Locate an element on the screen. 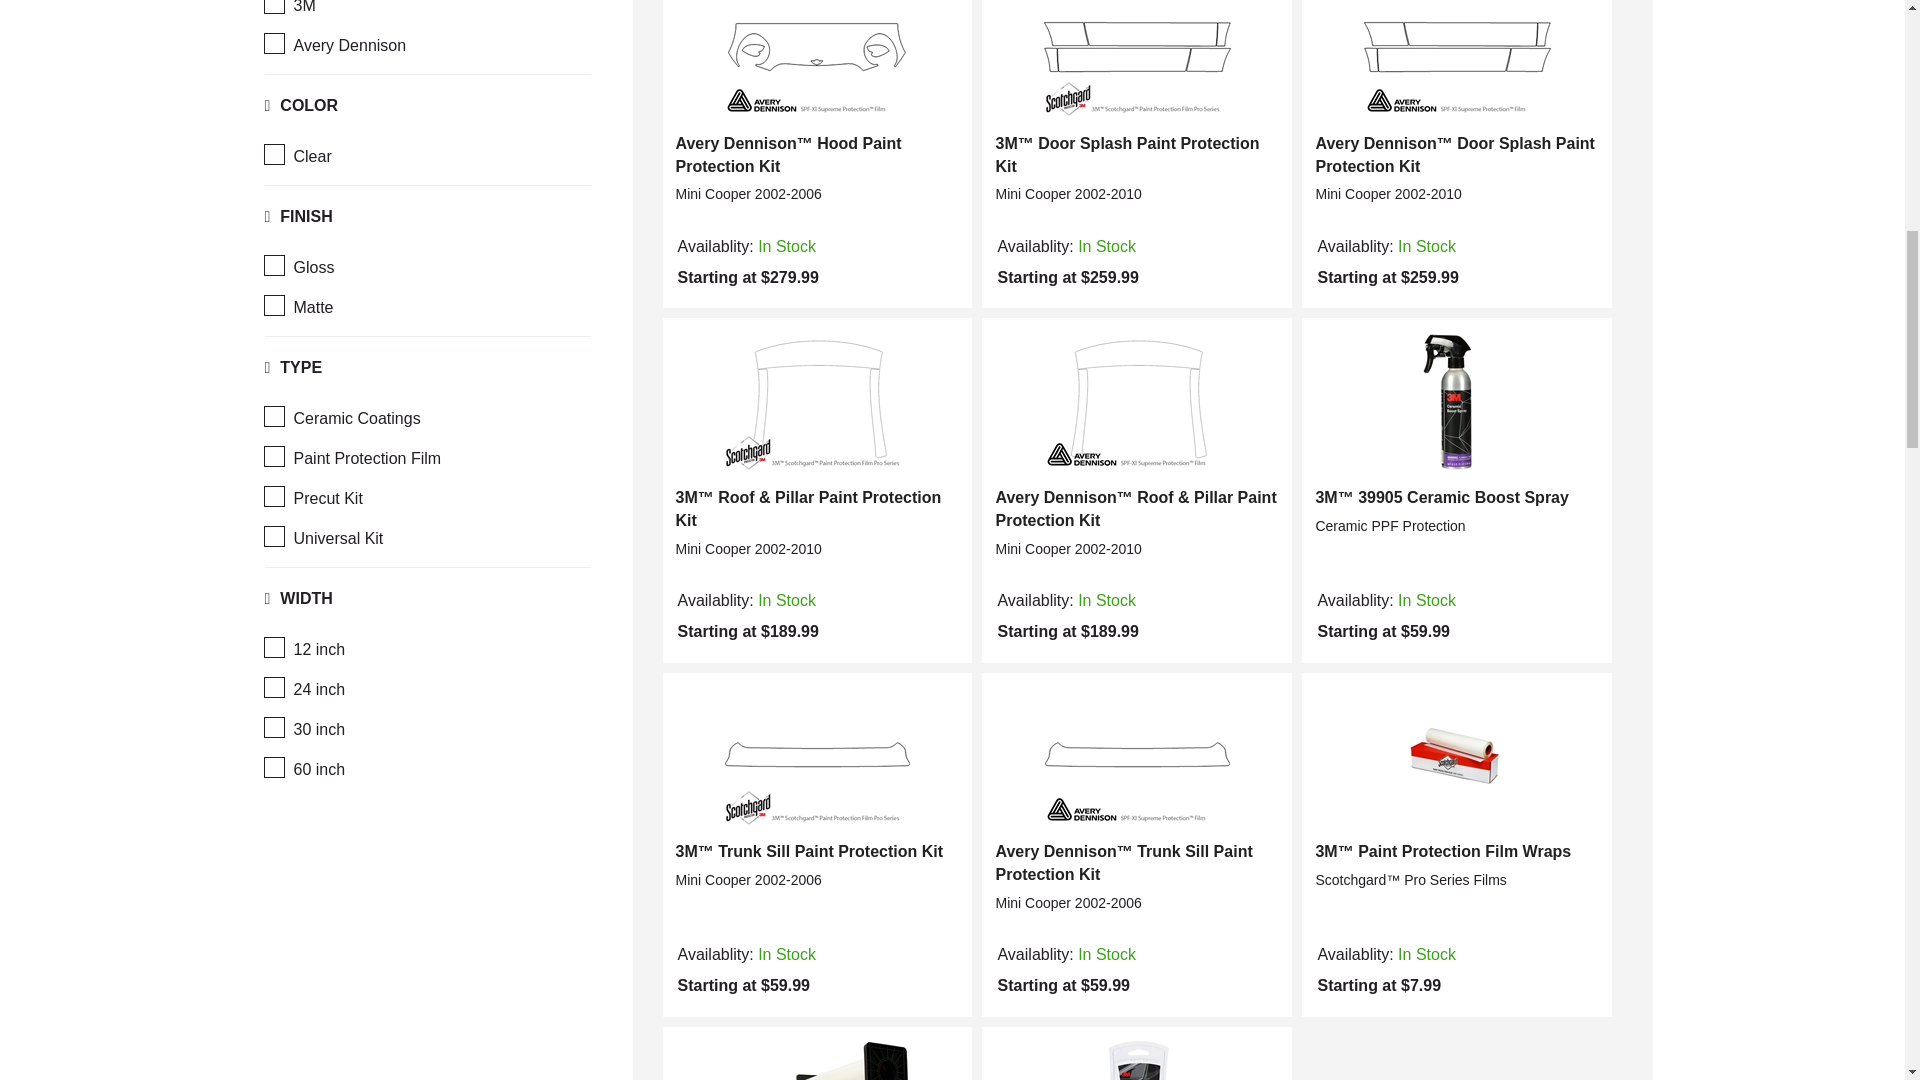 This screenshot has width=1920, height=1080. on is located at coordinates (273, 727).